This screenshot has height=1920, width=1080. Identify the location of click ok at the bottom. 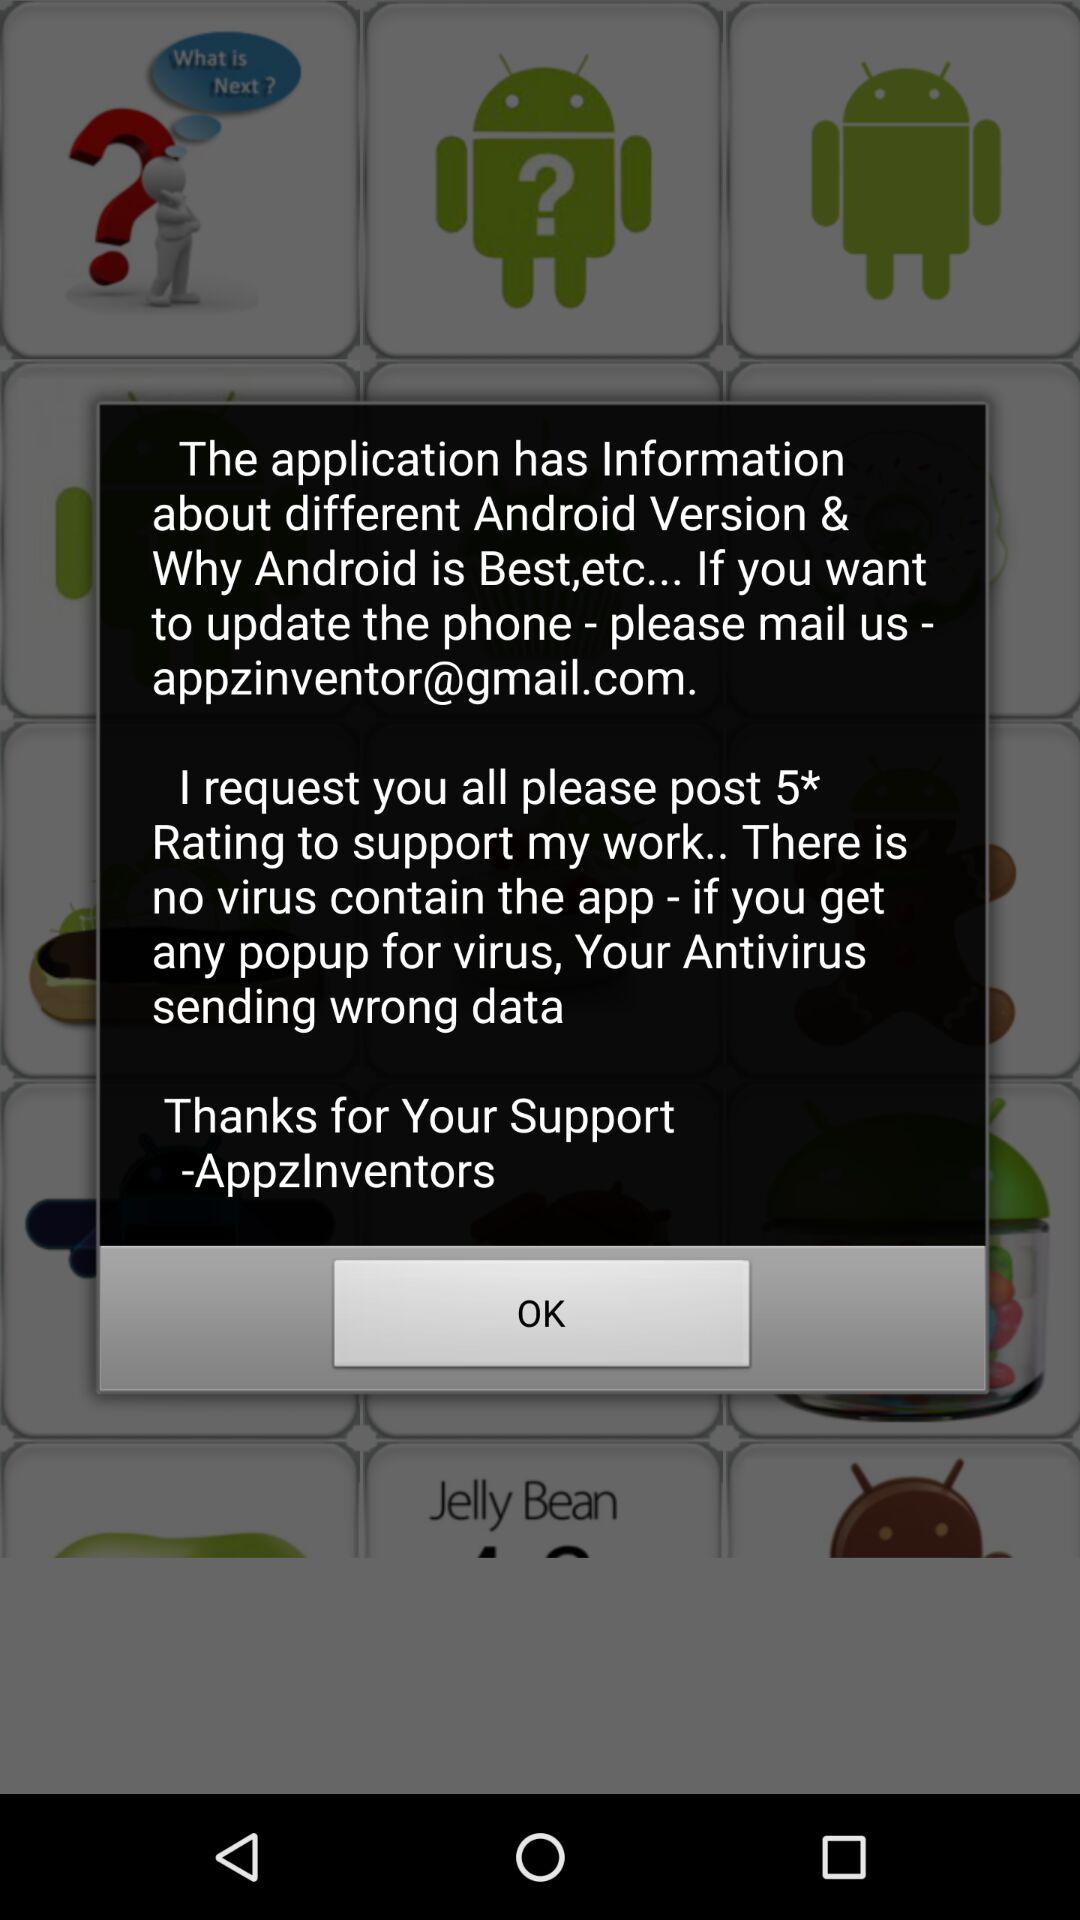
(542, 1319).